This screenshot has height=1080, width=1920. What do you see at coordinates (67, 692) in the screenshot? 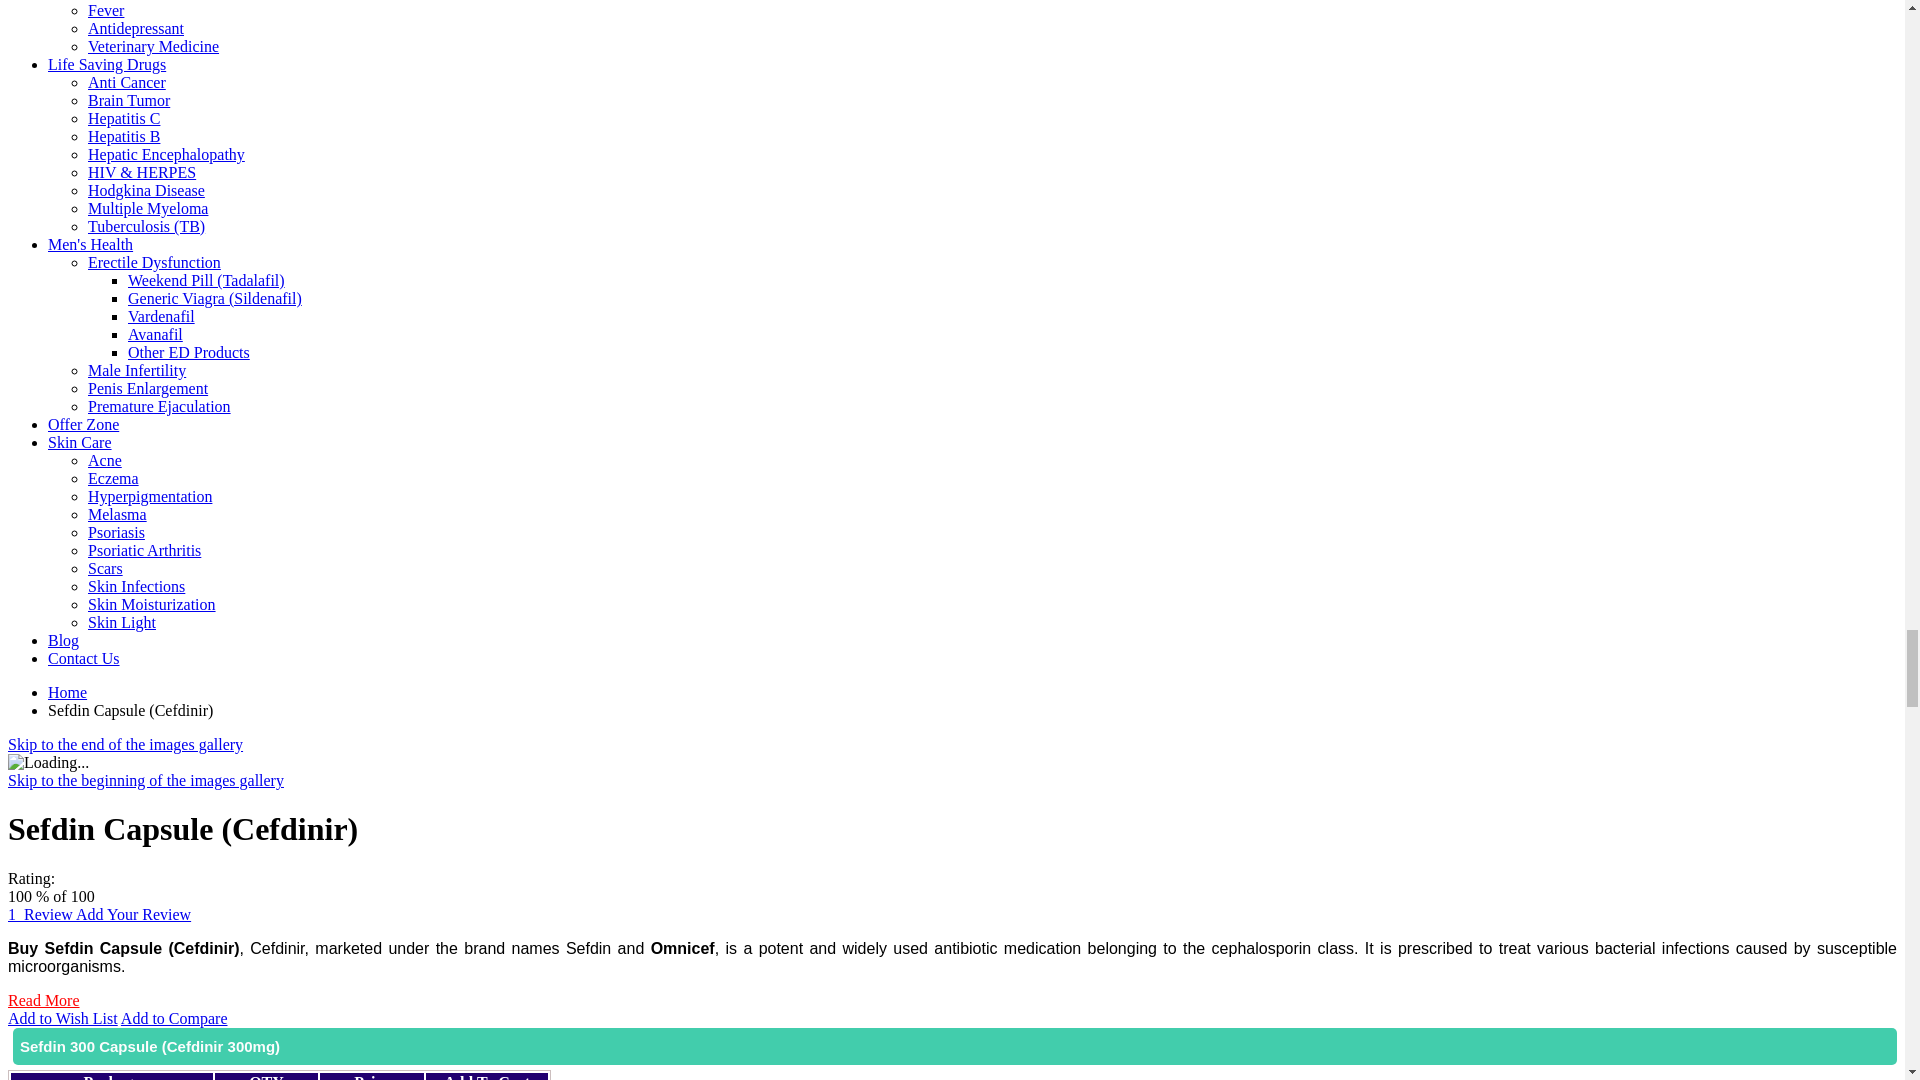
I see `Go to Home Page` at bounding box center [67, 692].